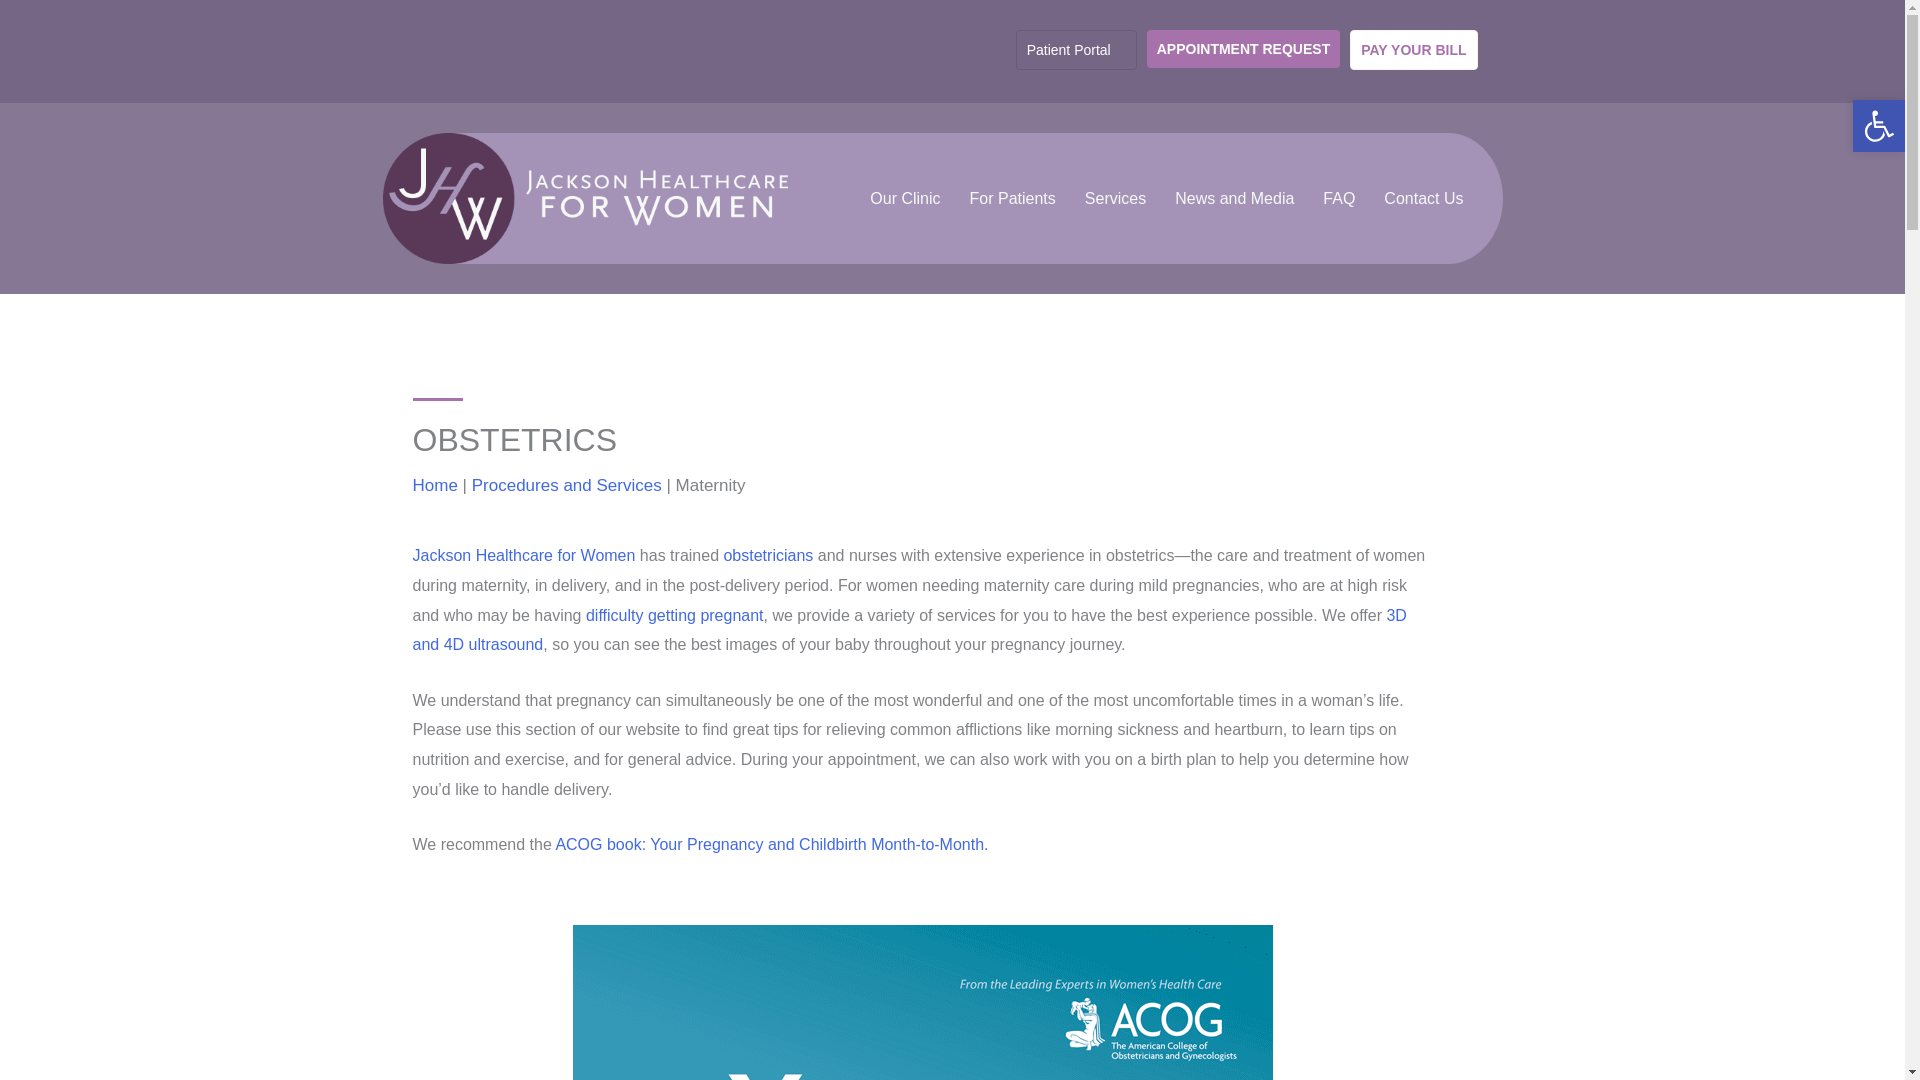  Describe the element at coordinates (434, 486) in the screenshot. I see `Home` at that location.